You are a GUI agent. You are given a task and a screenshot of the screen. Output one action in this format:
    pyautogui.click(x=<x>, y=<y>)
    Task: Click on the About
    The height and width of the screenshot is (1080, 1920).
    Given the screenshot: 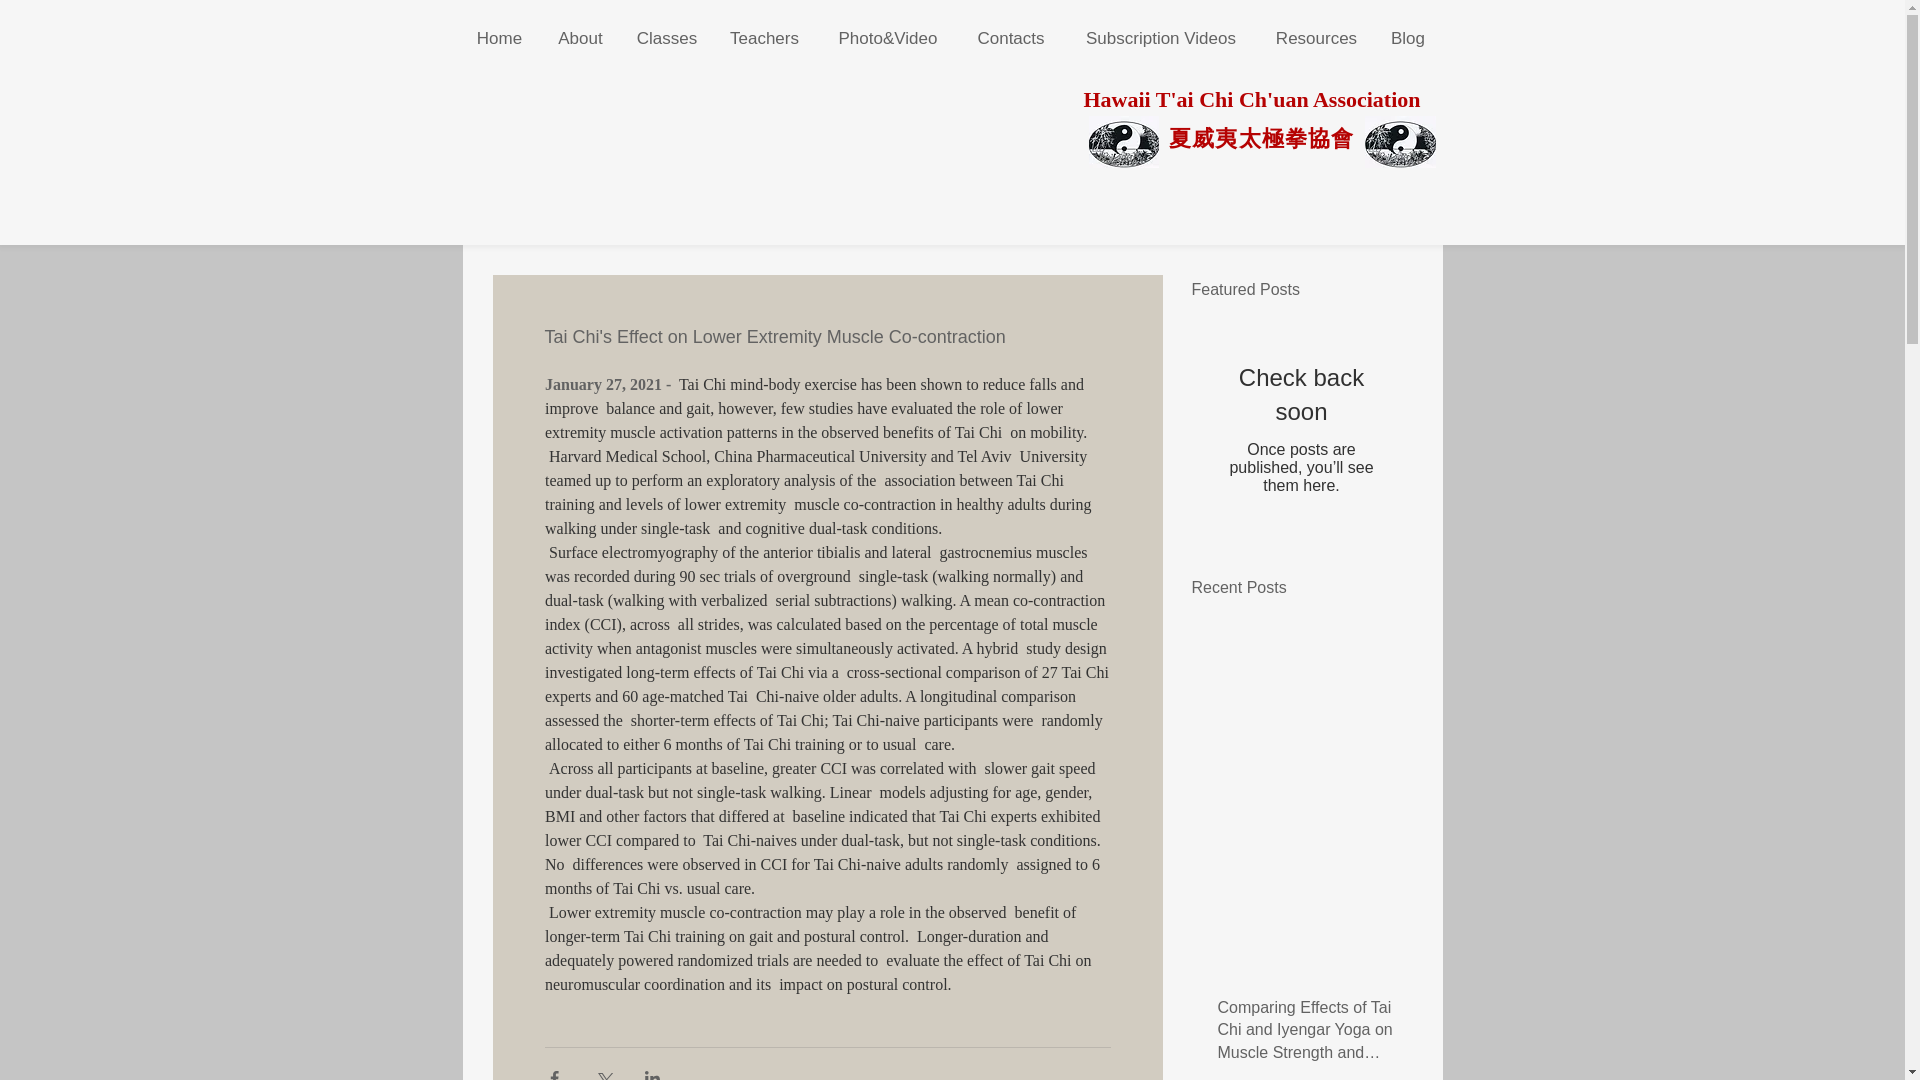 What is the action you would take?
    pyautogui.click(x=580, y=38)
    